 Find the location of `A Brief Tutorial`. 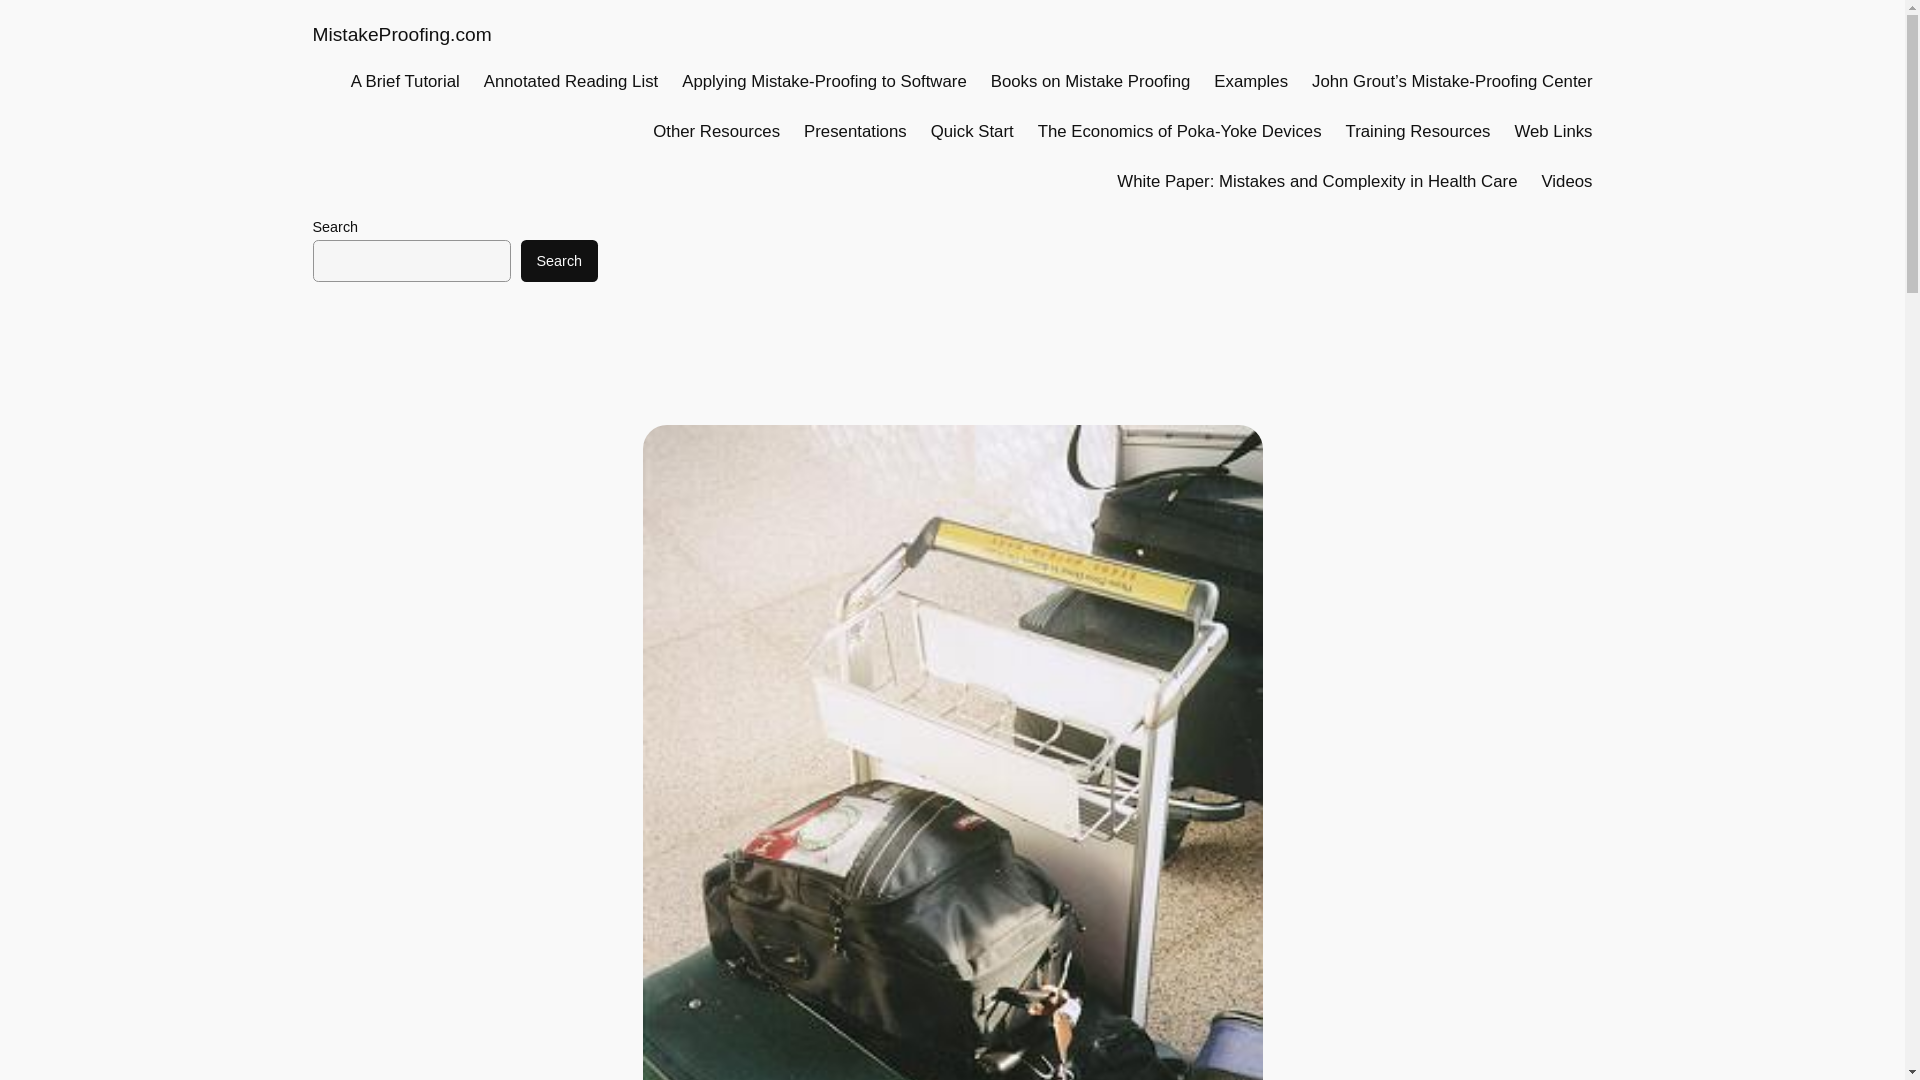

A Brief Tutorial is located at coordinates (406, 82).